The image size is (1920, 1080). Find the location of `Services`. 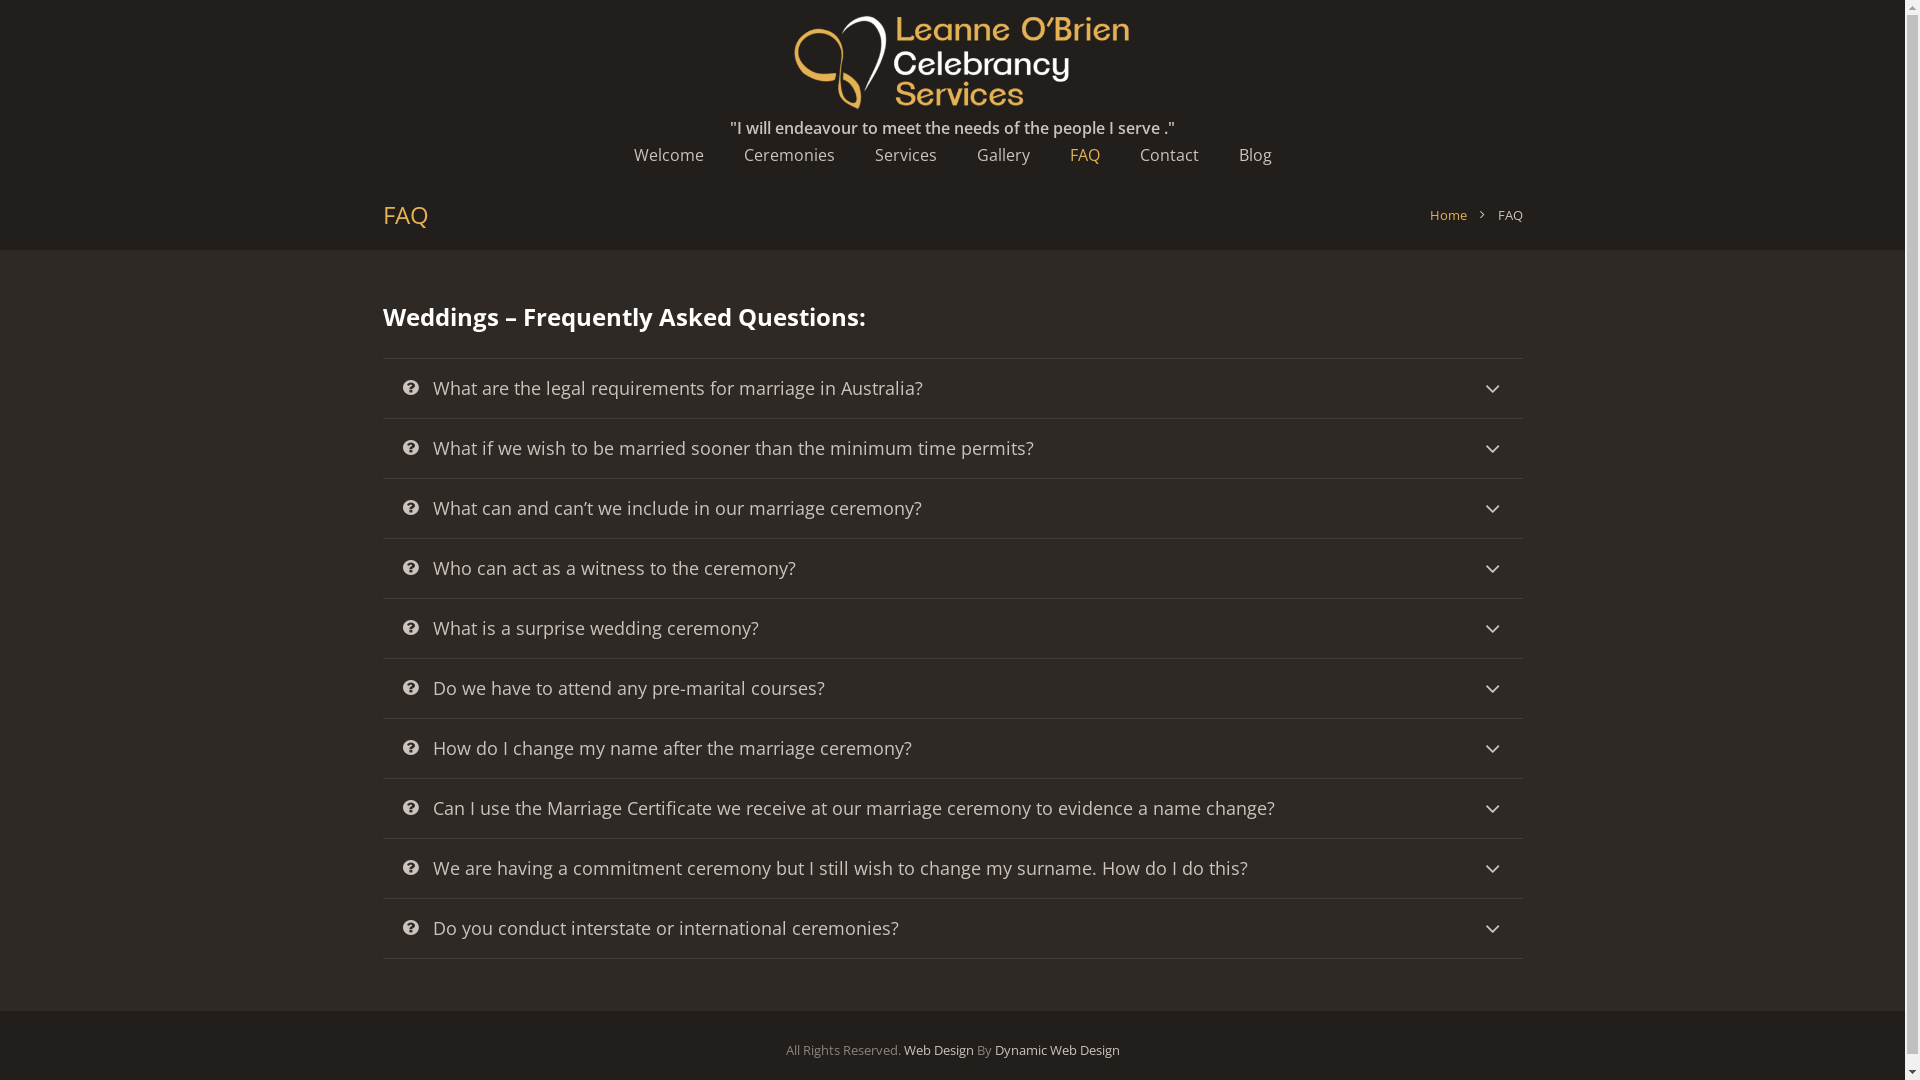

Services is located at coordinates (905, 155).